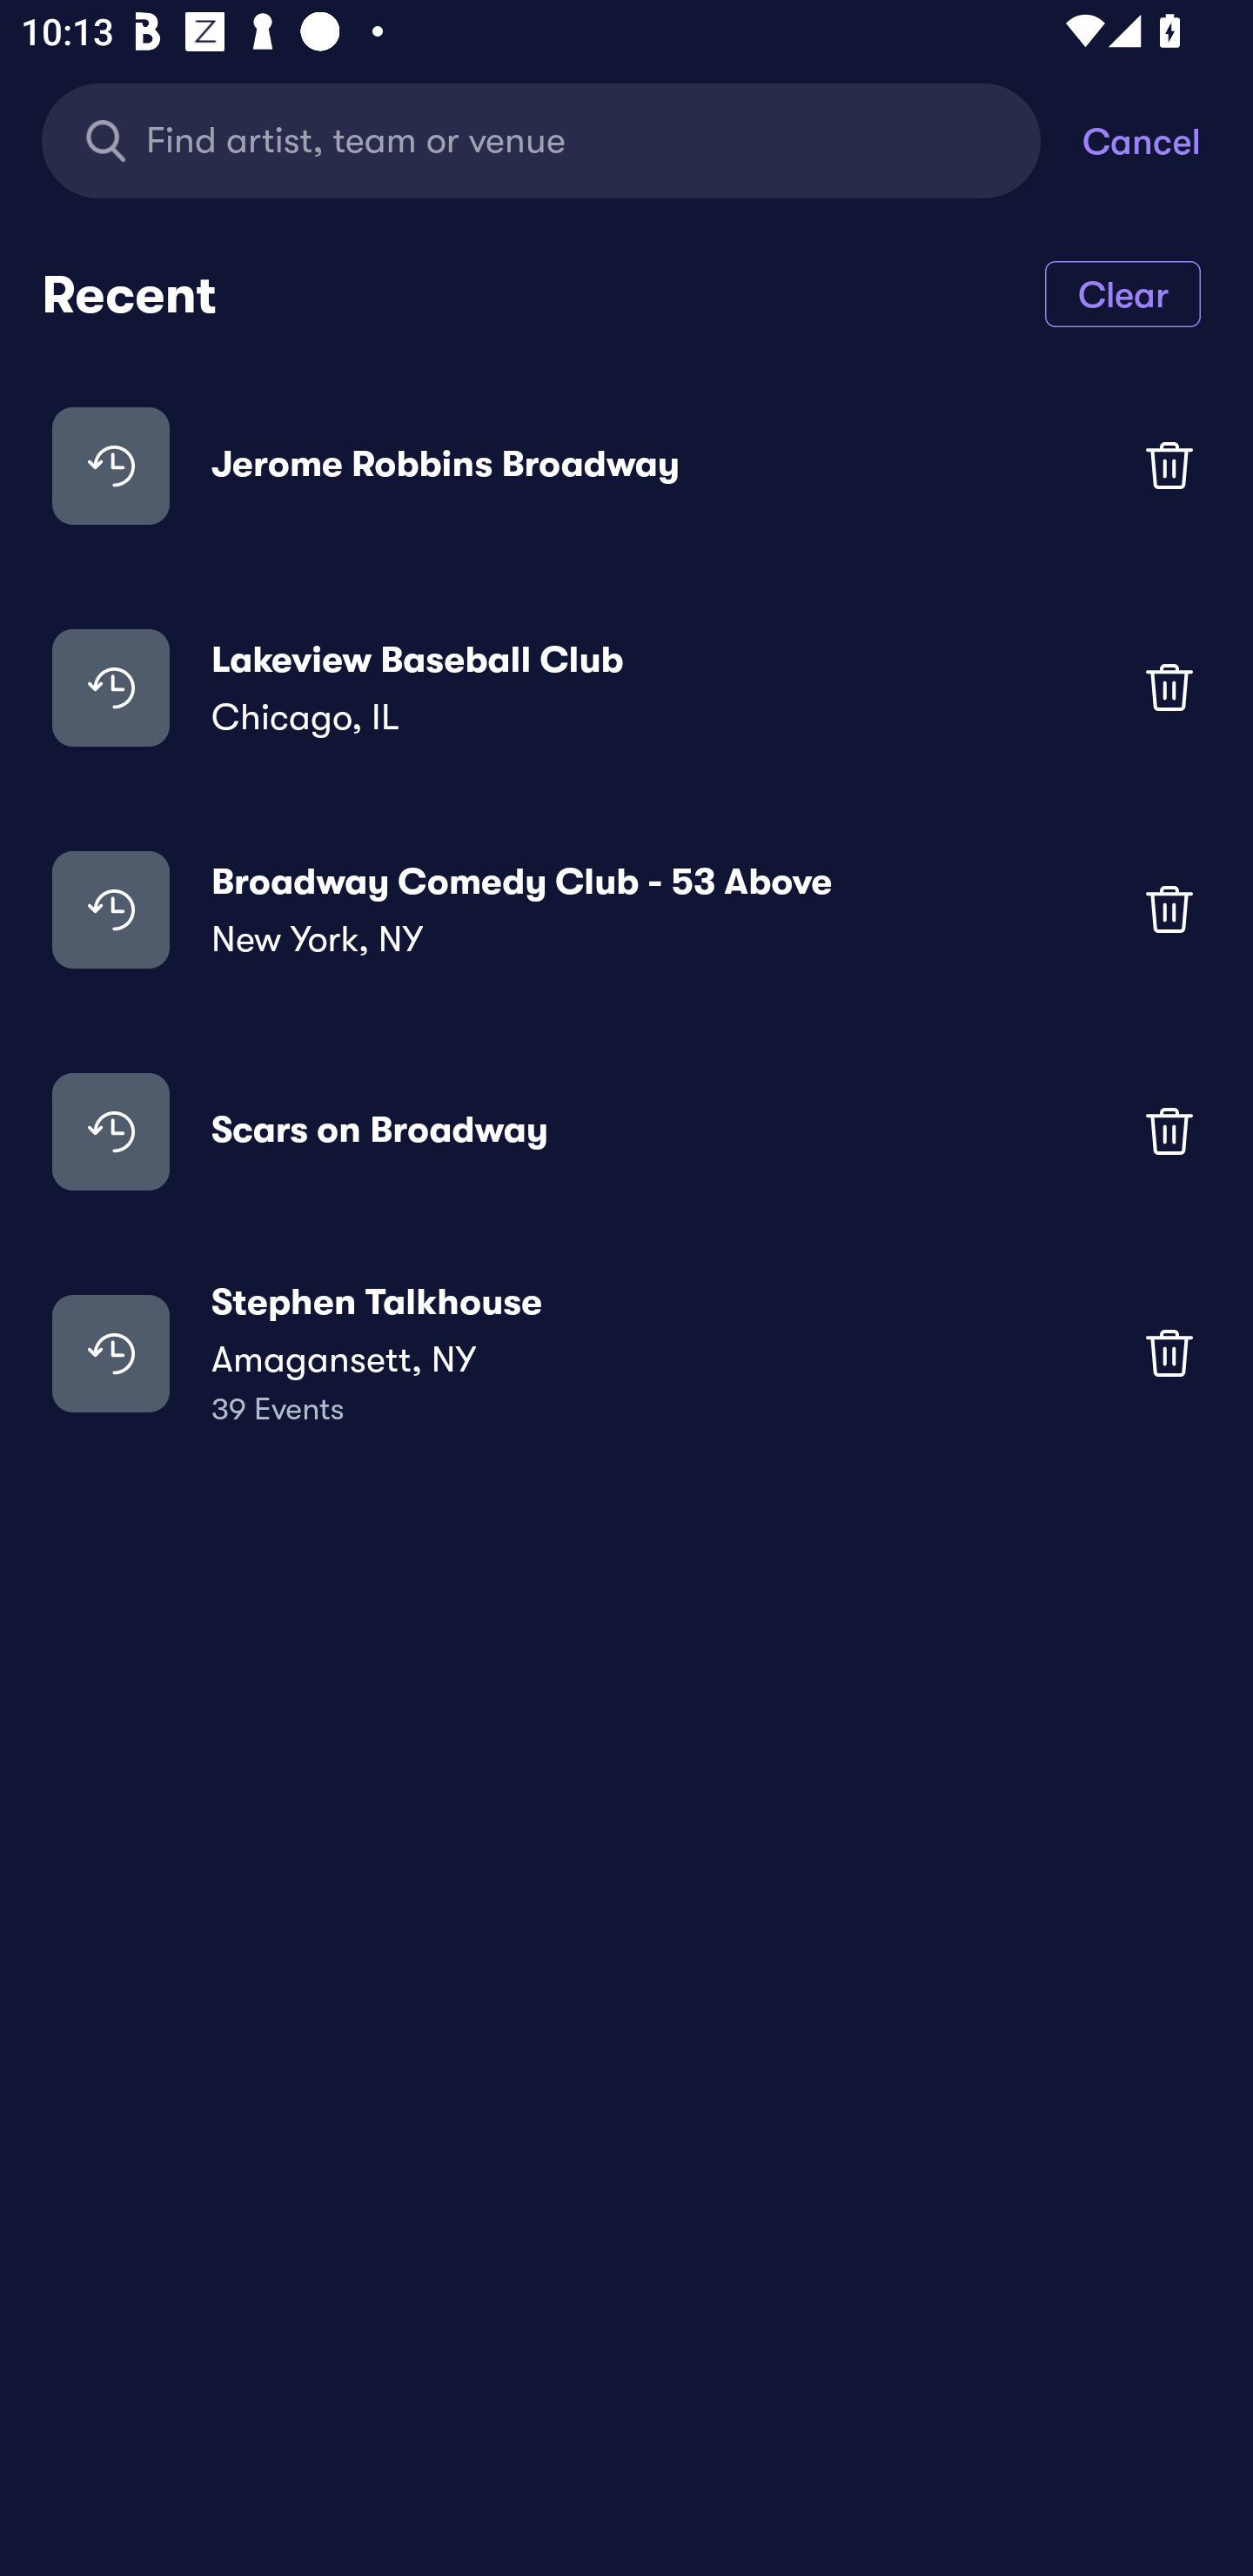  What do you see at coordinates (626, 909) in the screenshot?
I see `Broadway Comedy Club - 53 Above New York, NY` at bounding box center [626, 909].